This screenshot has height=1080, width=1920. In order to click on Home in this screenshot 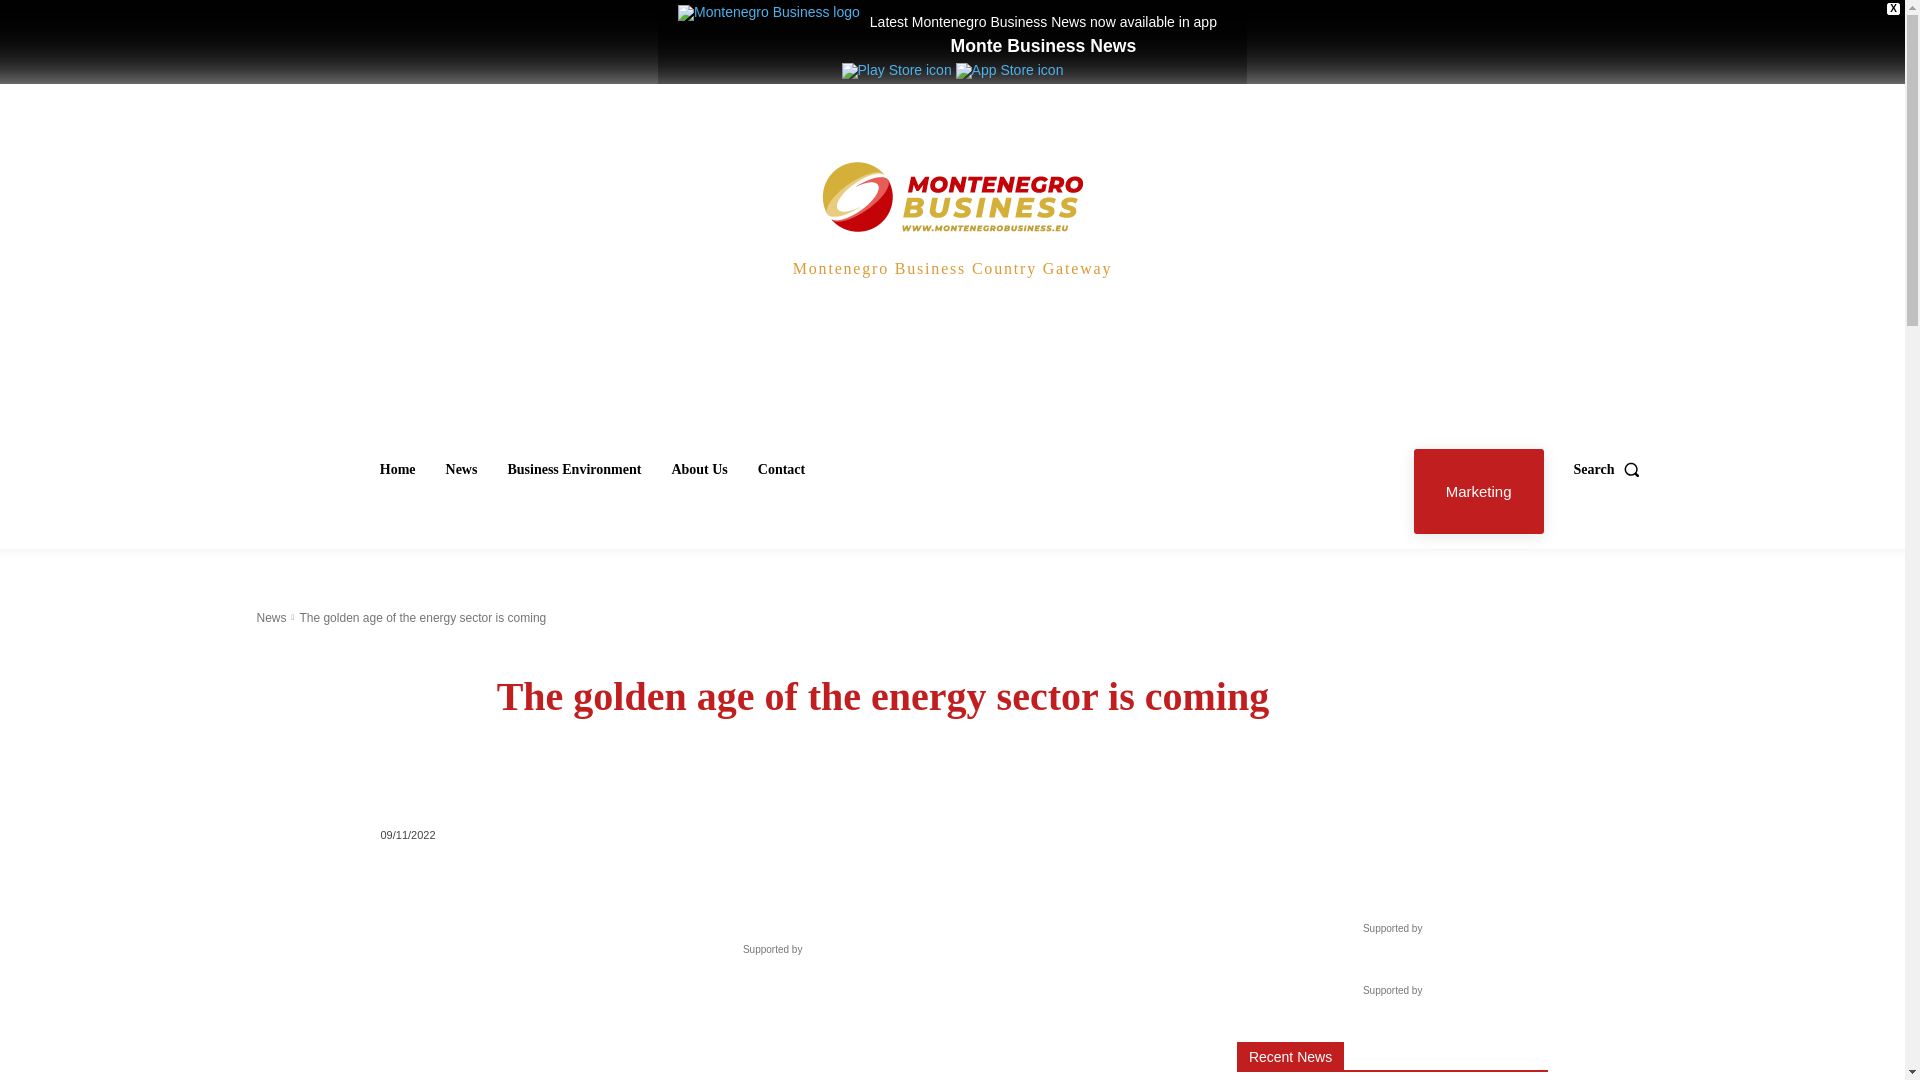, I will do `click(398, 470)`.